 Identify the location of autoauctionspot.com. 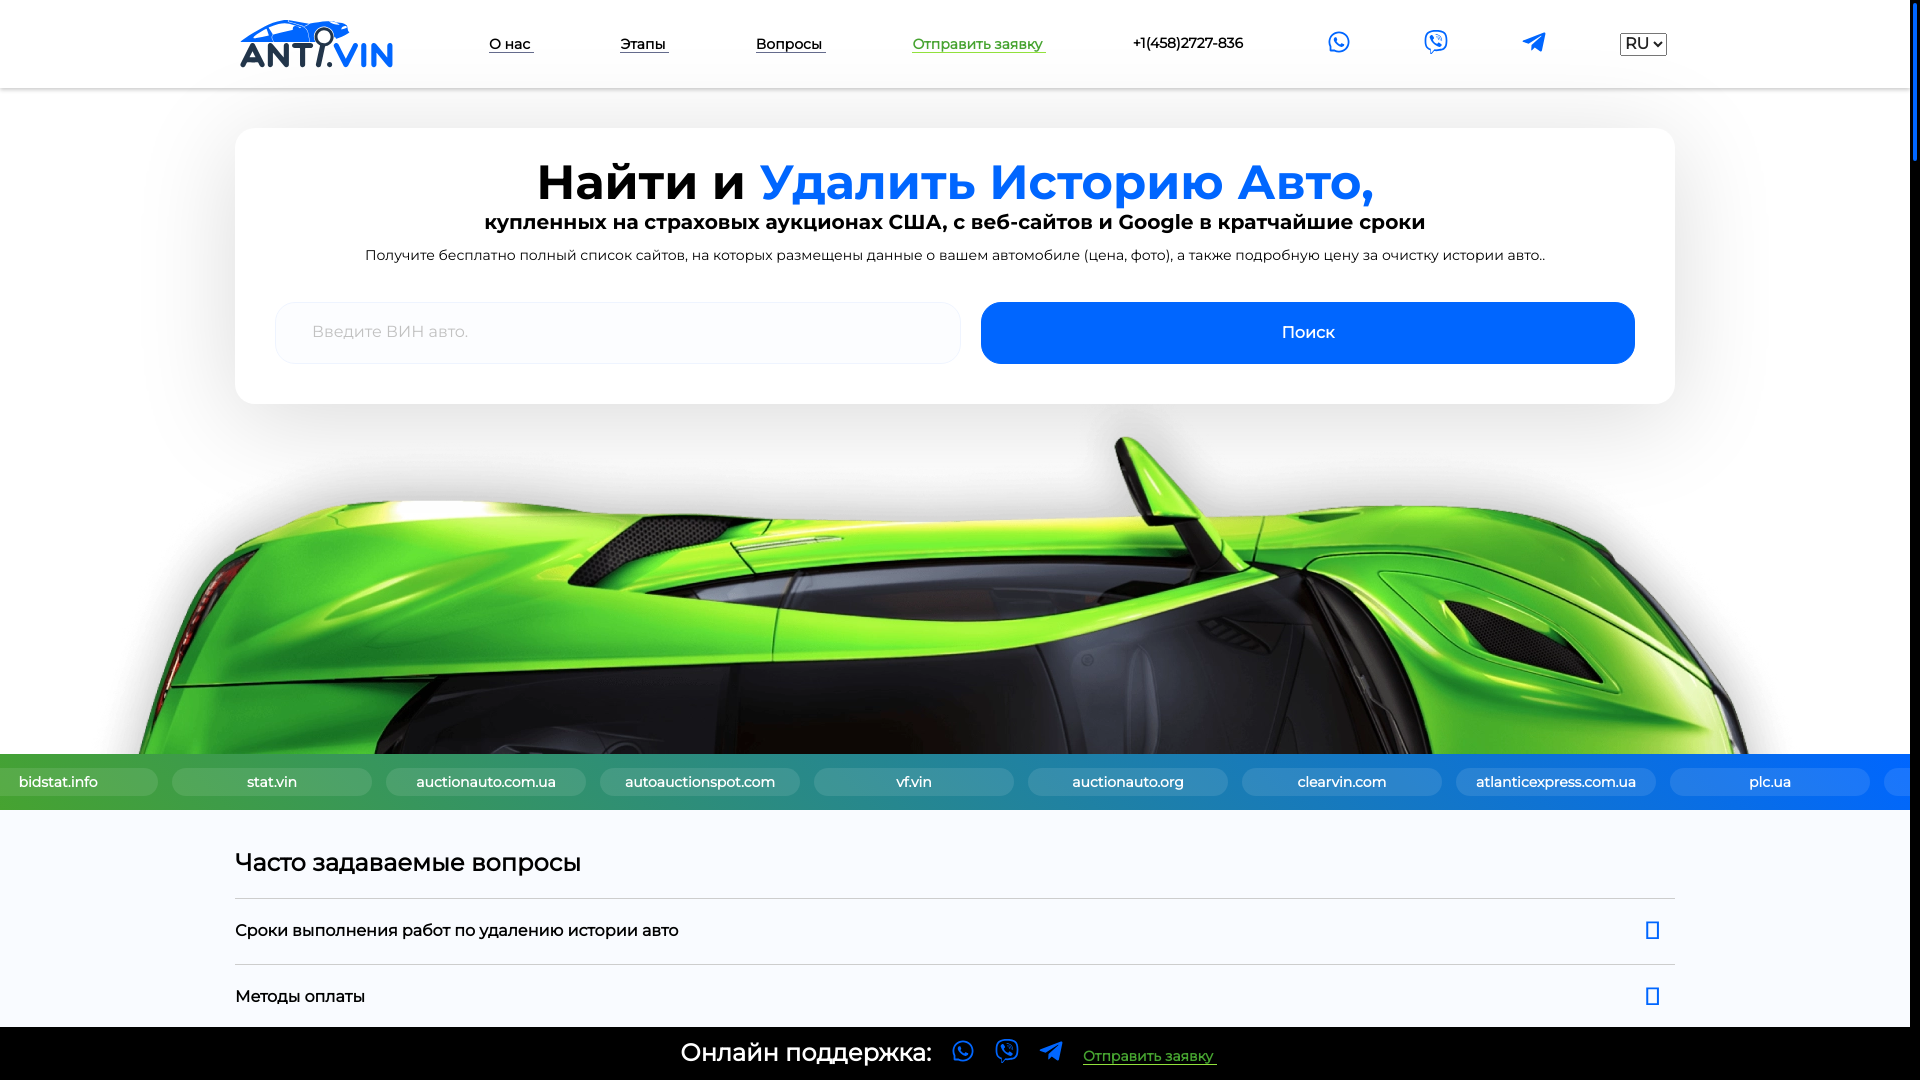
(1315, 782).